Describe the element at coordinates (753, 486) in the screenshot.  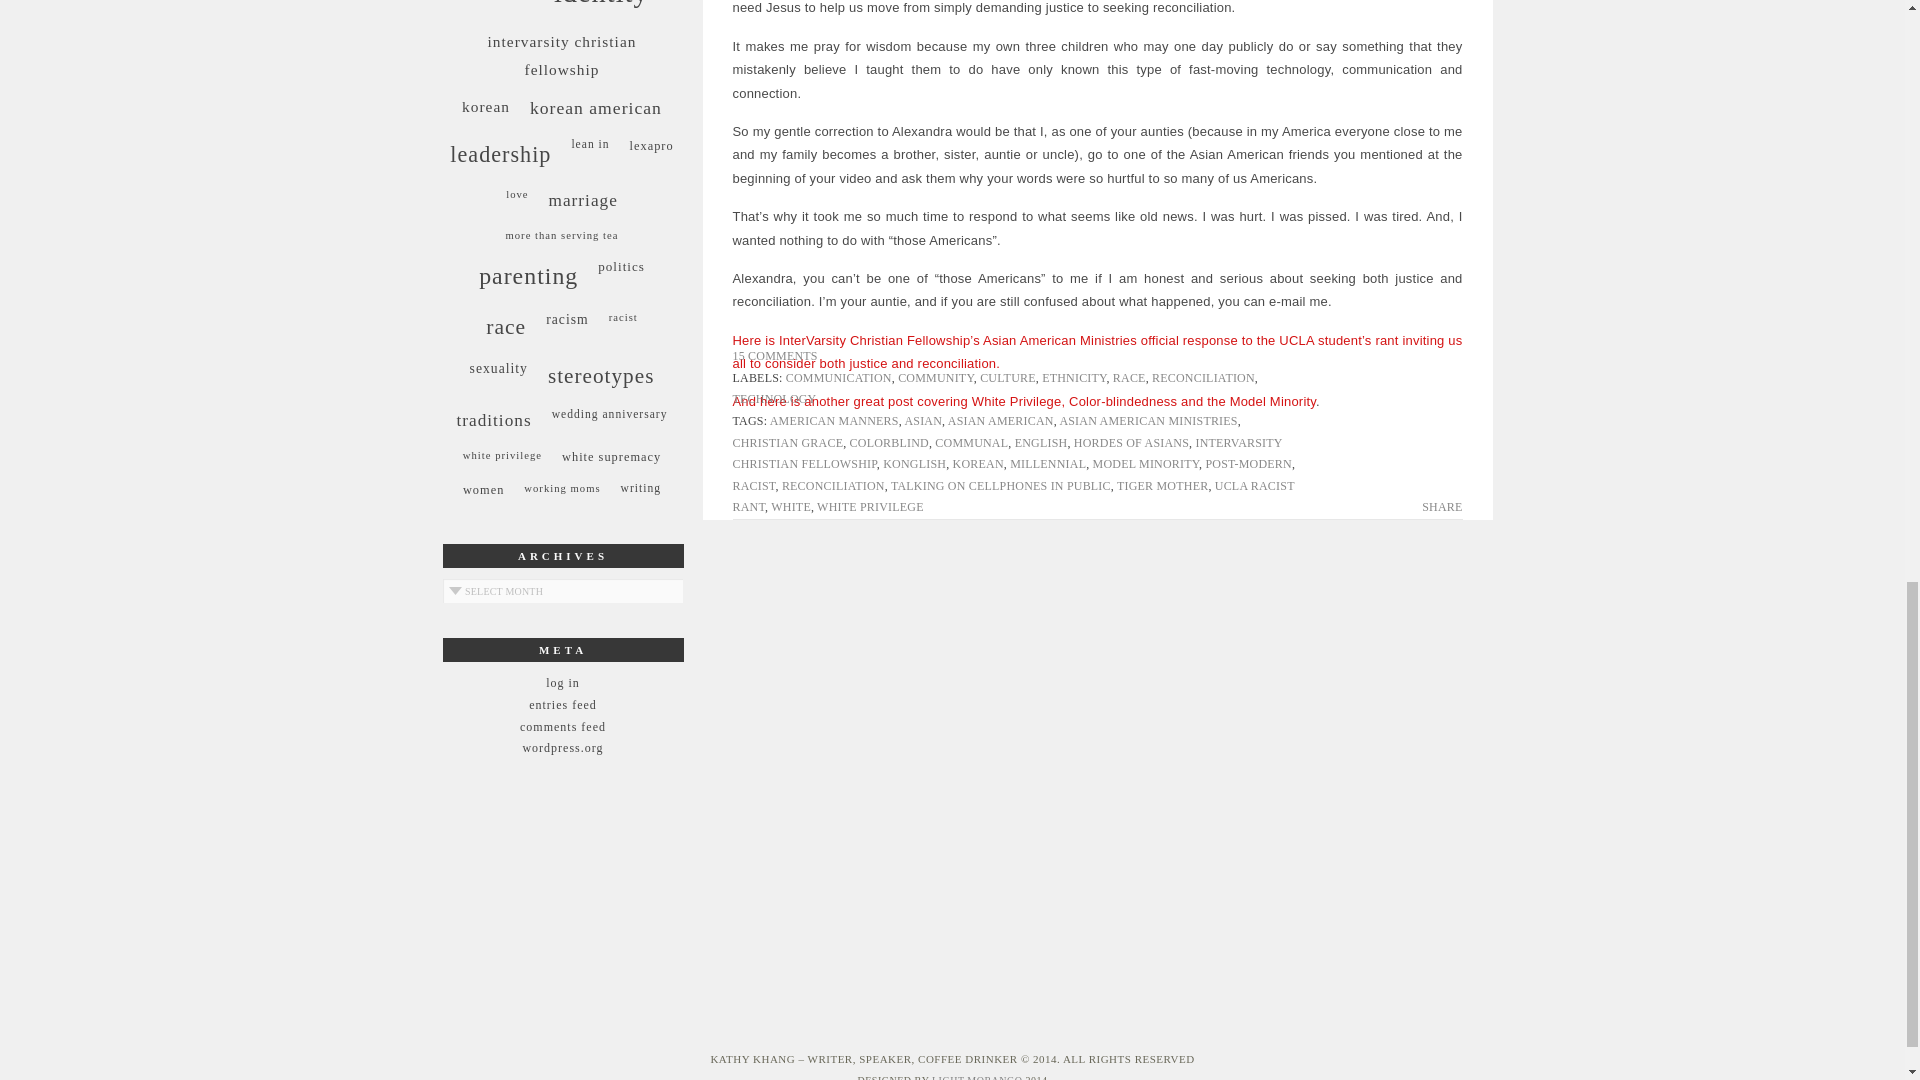
I see `RACIST` at that location.